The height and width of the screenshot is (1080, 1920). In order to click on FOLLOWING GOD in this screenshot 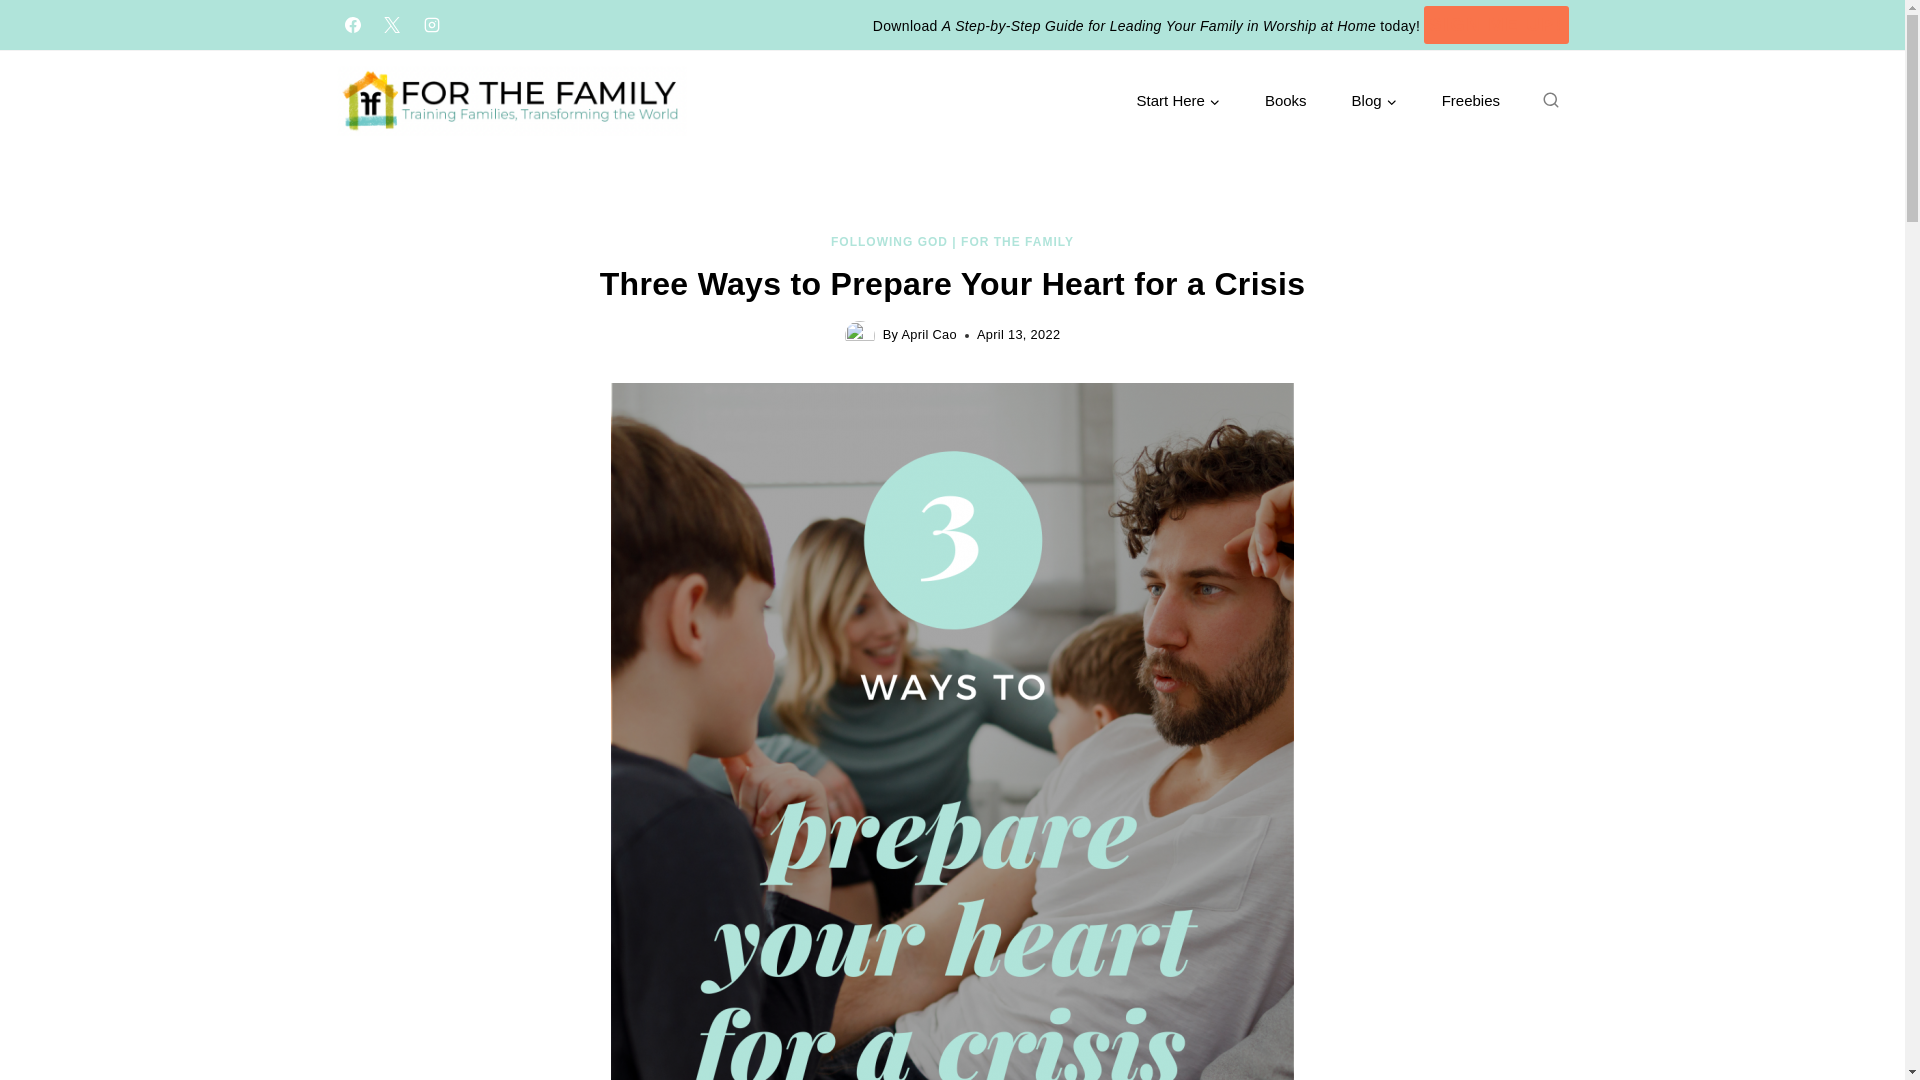, I will do `click(890, 242)`.